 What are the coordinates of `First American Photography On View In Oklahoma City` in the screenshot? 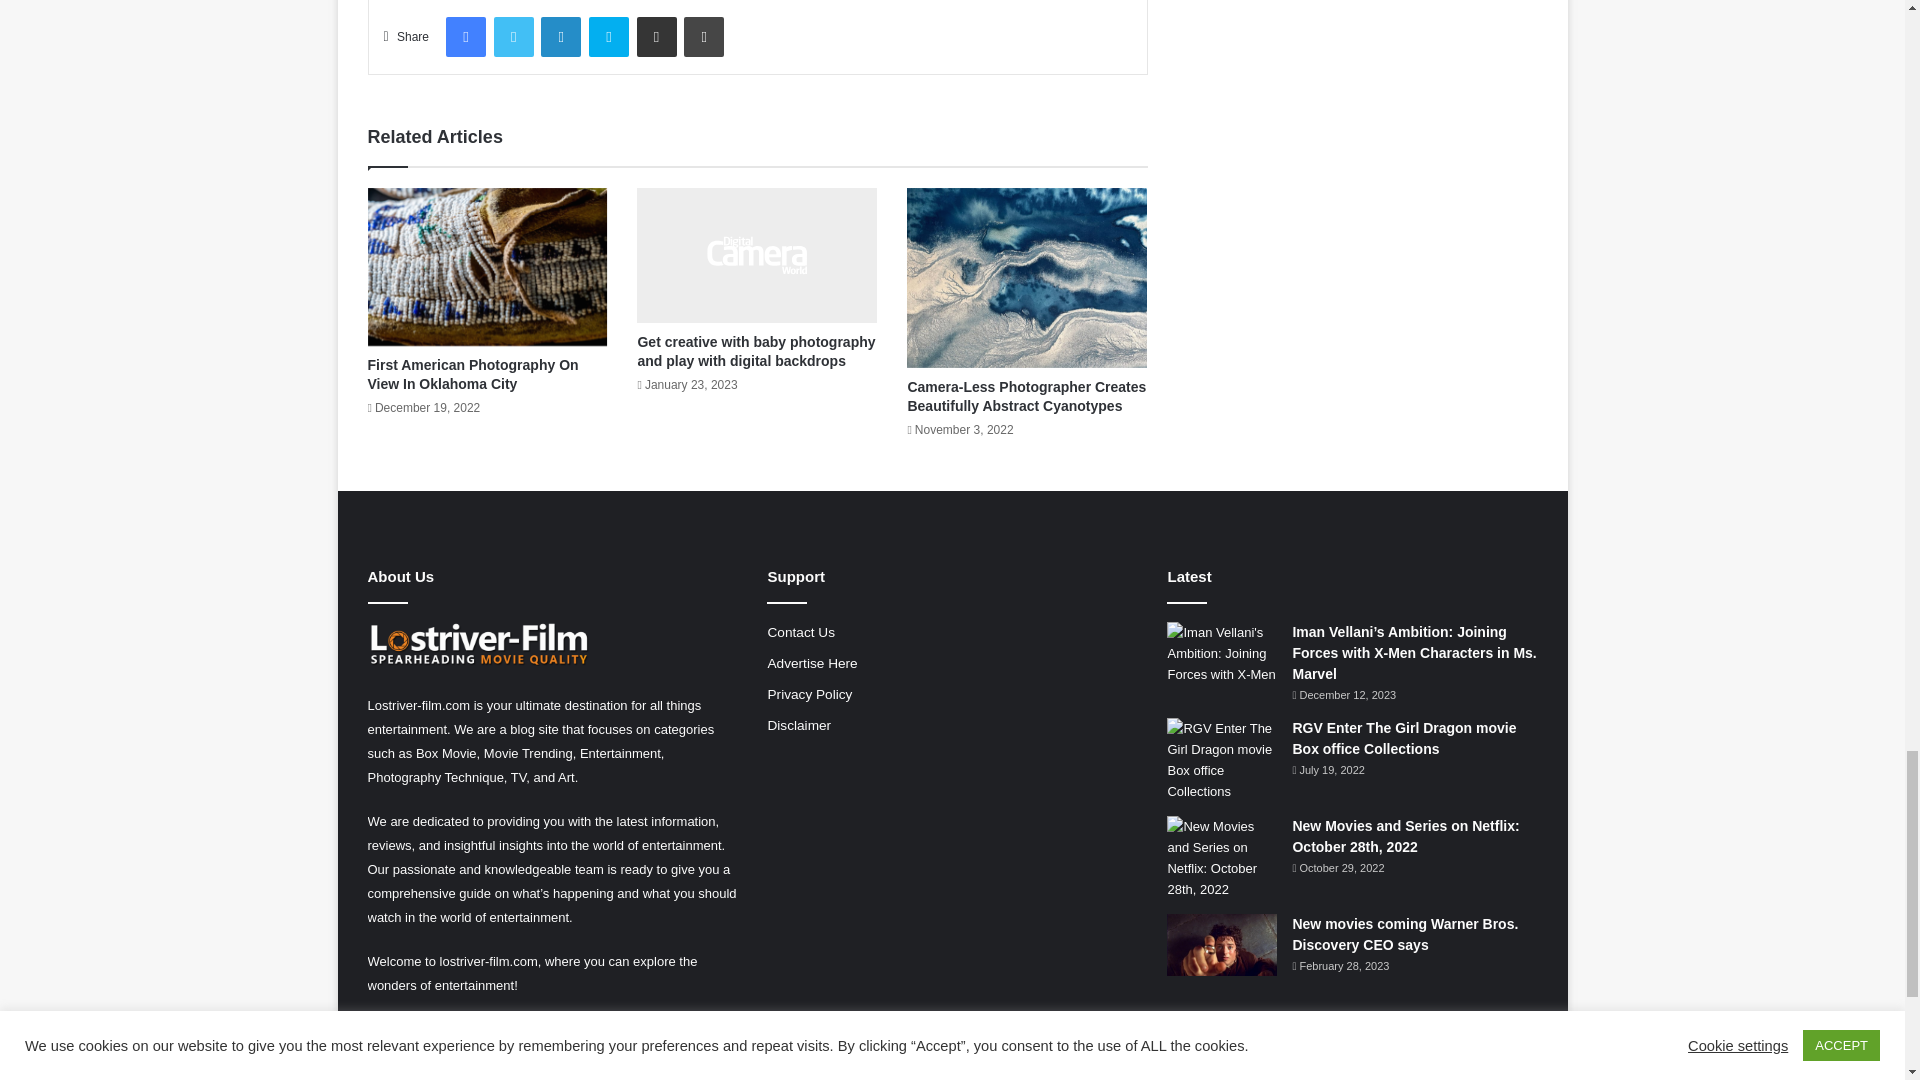 It's located at (474, 374).